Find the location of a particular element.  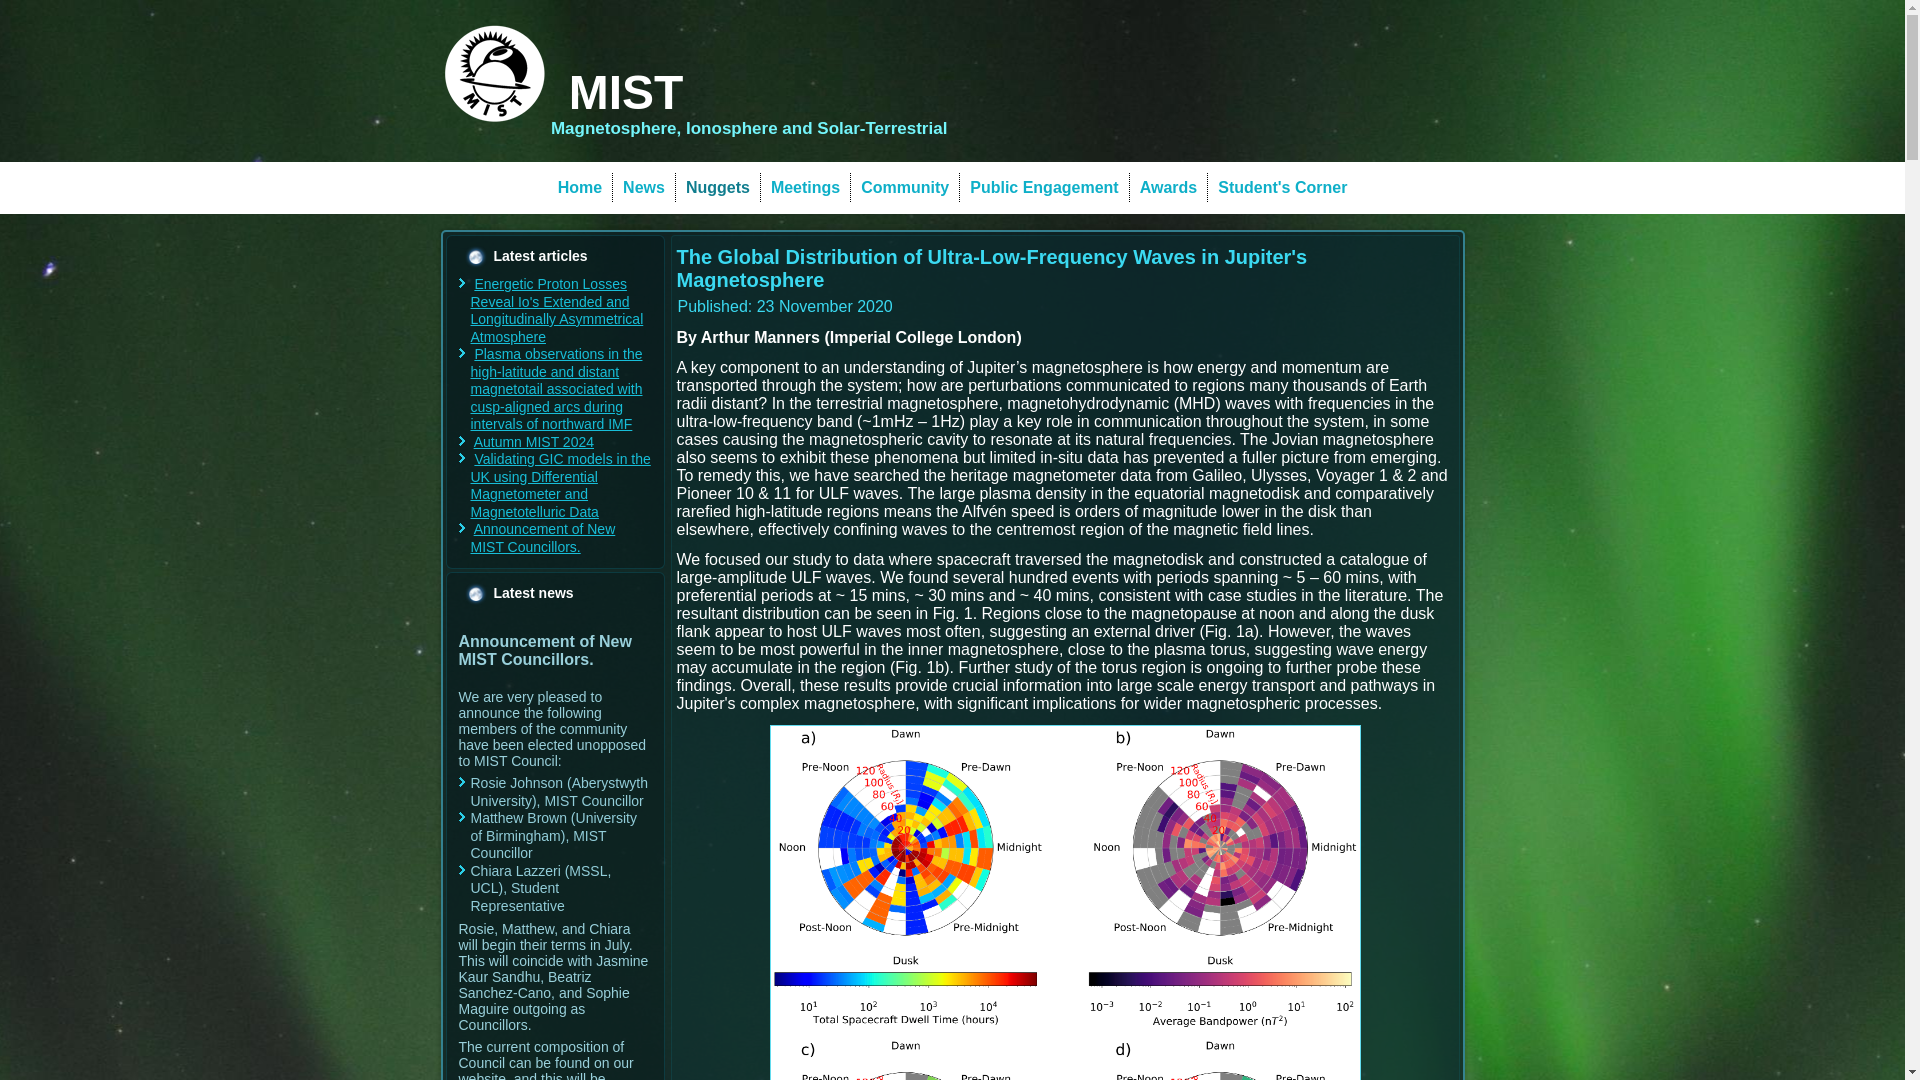

Public Engagement is located at coordinates (1044, 188).